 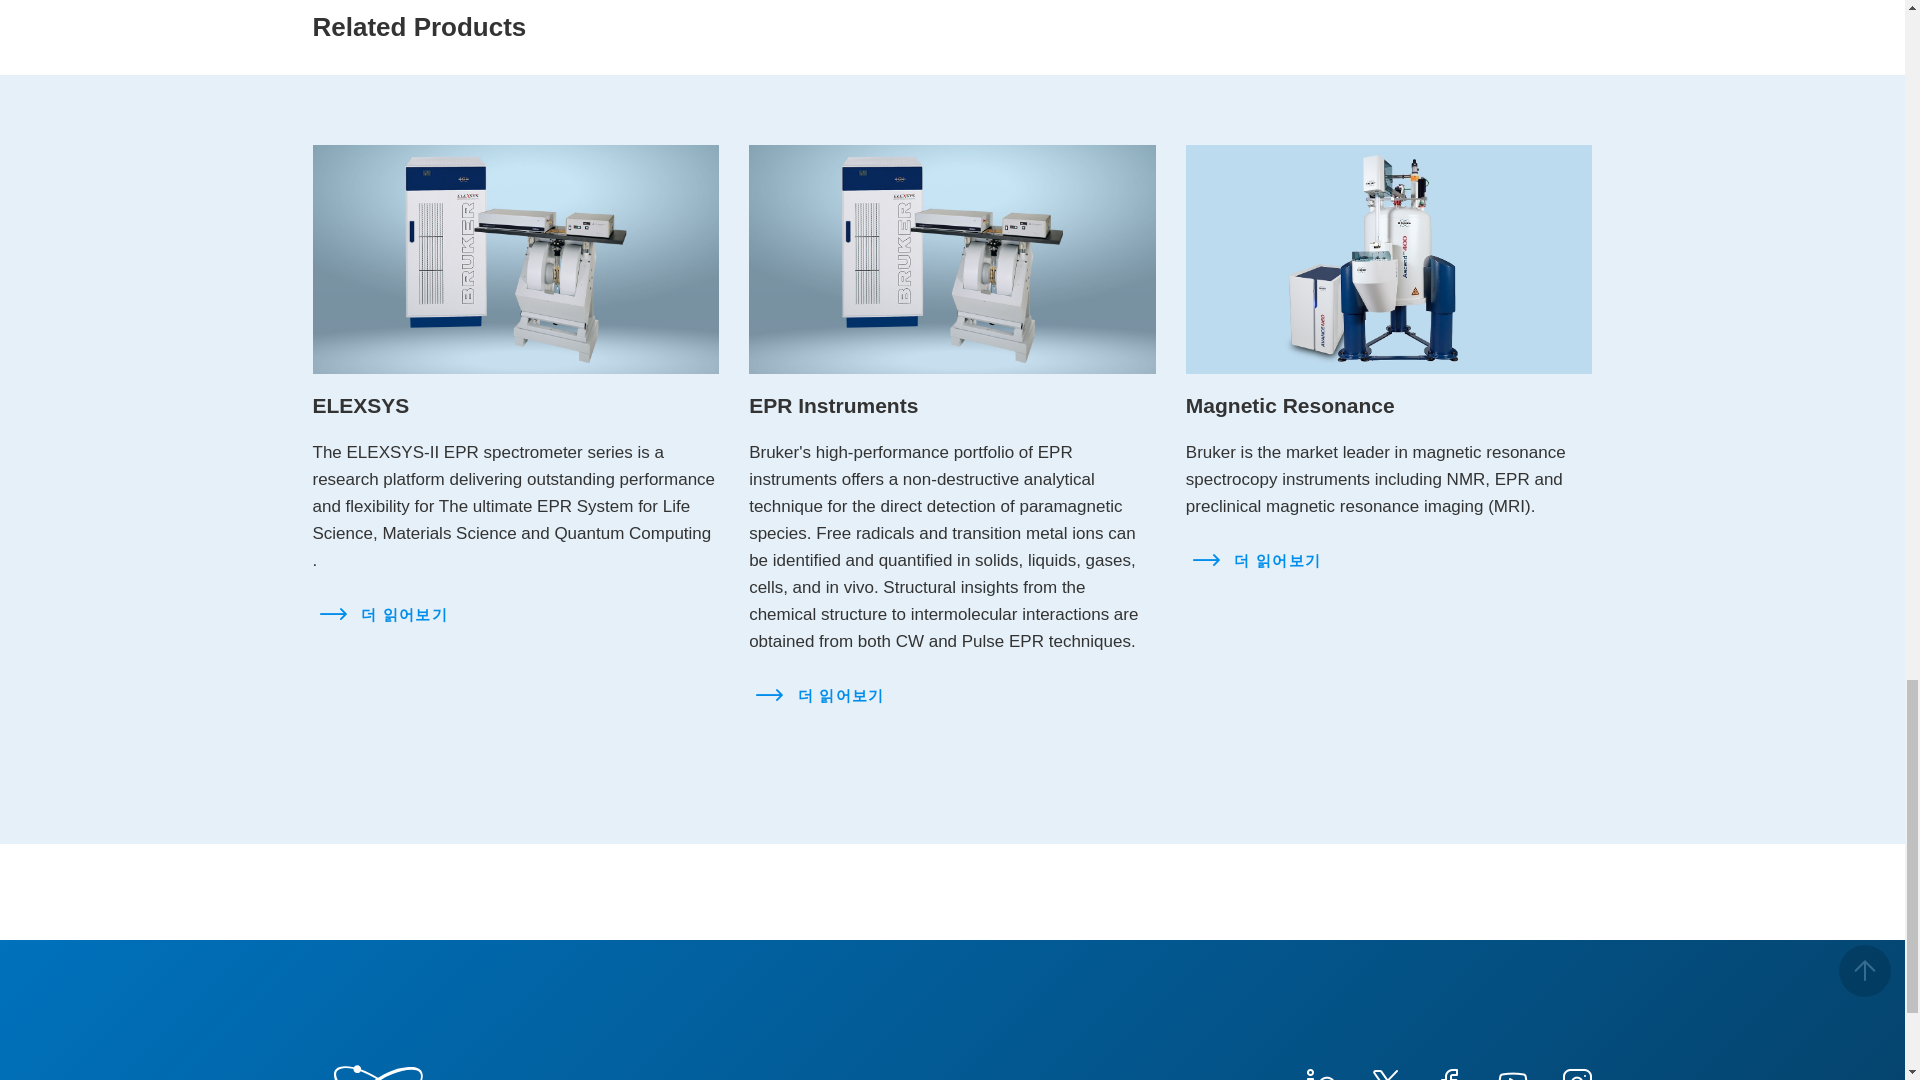 I want to click on twitter, so click(x=1383, y=1072).